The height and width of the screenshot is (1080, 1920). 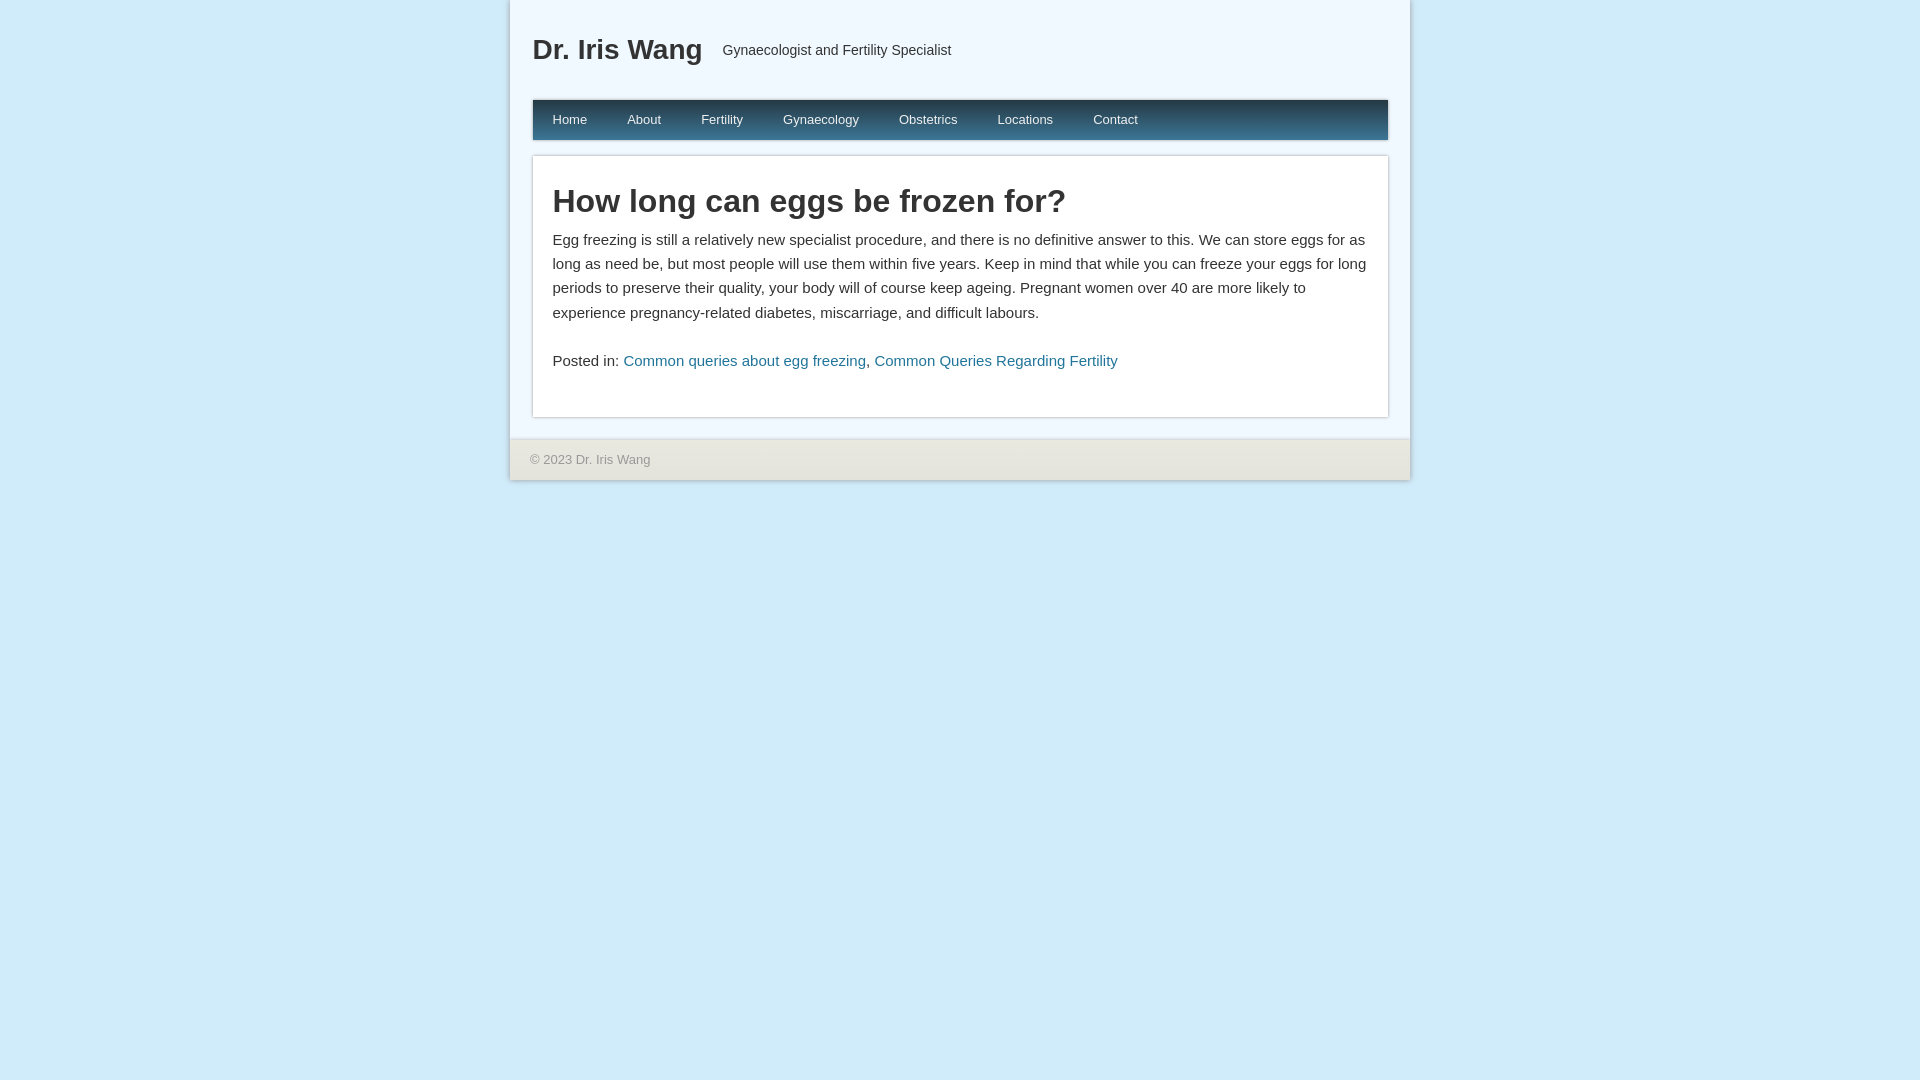 I want to click on Obstetrics, so click(x=928, y=120).